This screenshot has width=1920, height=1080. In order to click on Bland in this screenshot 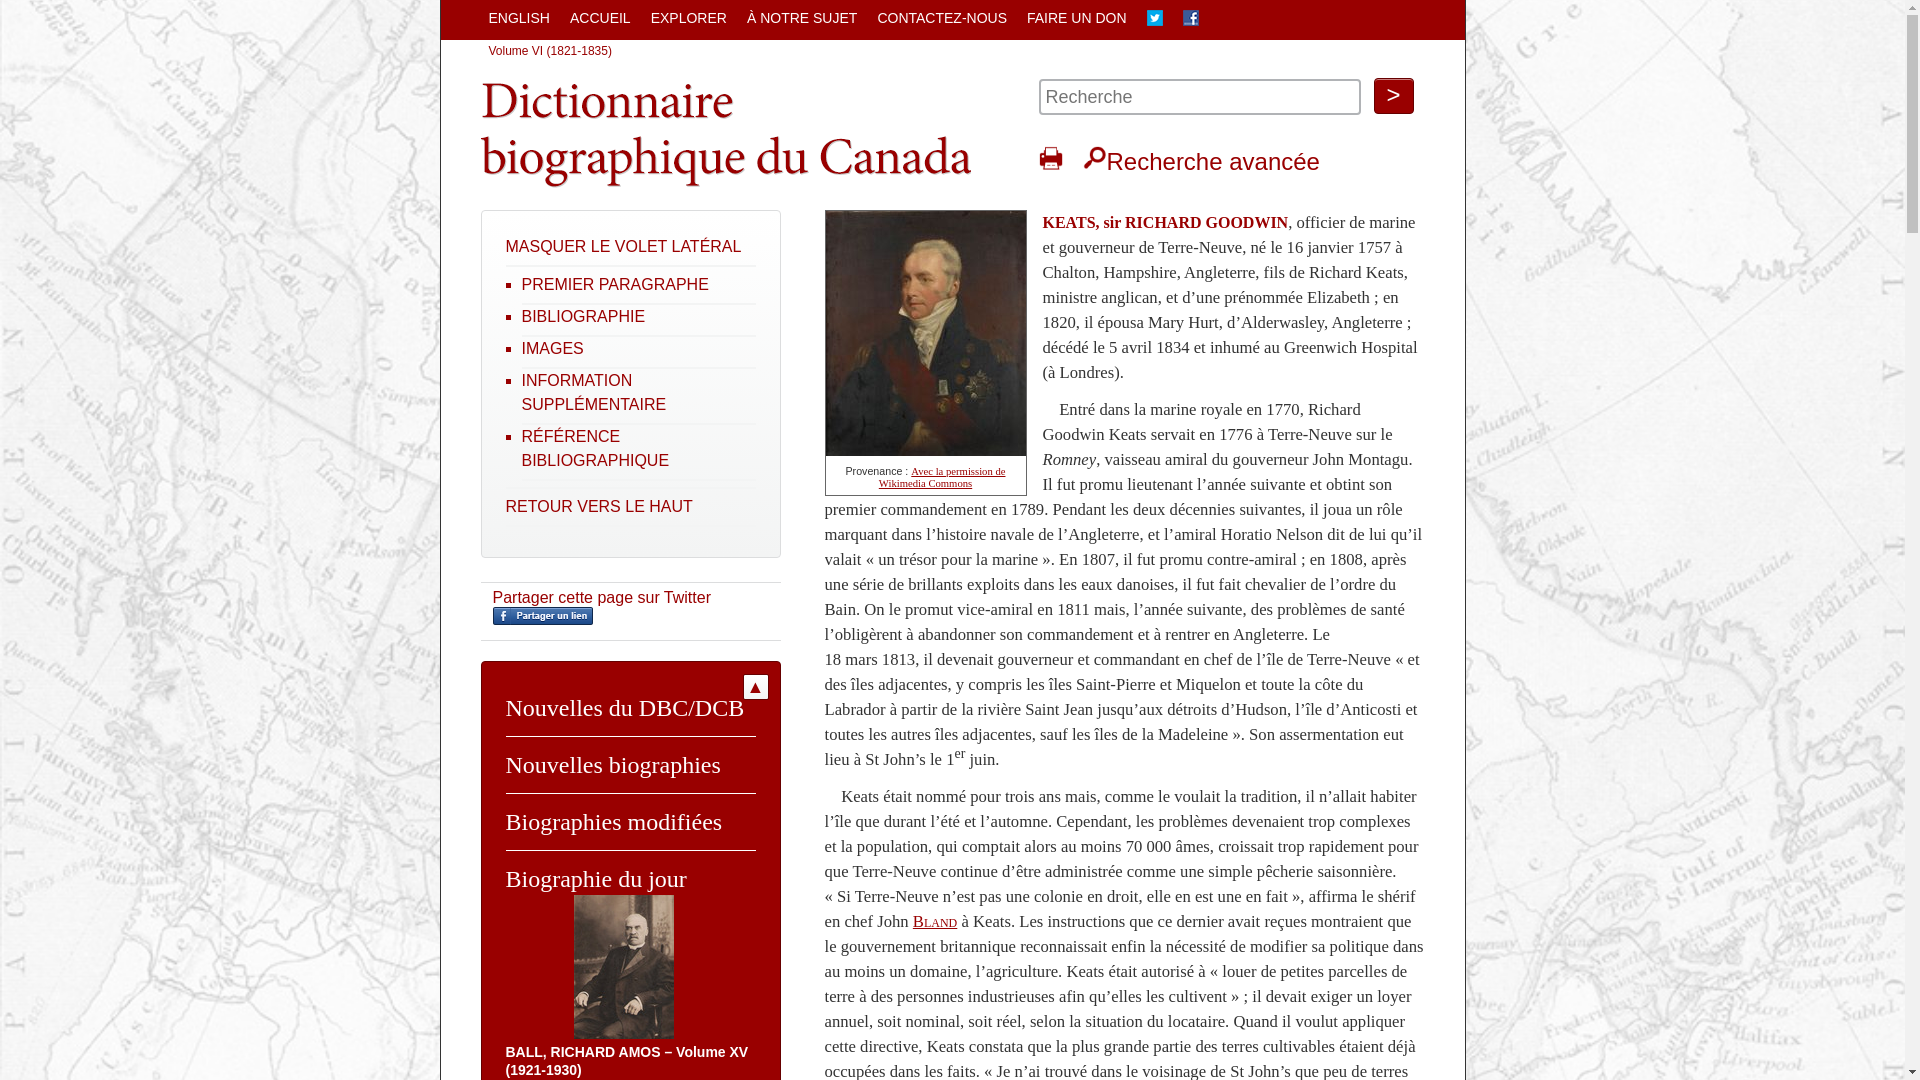, I will do `click(935, 922)`.